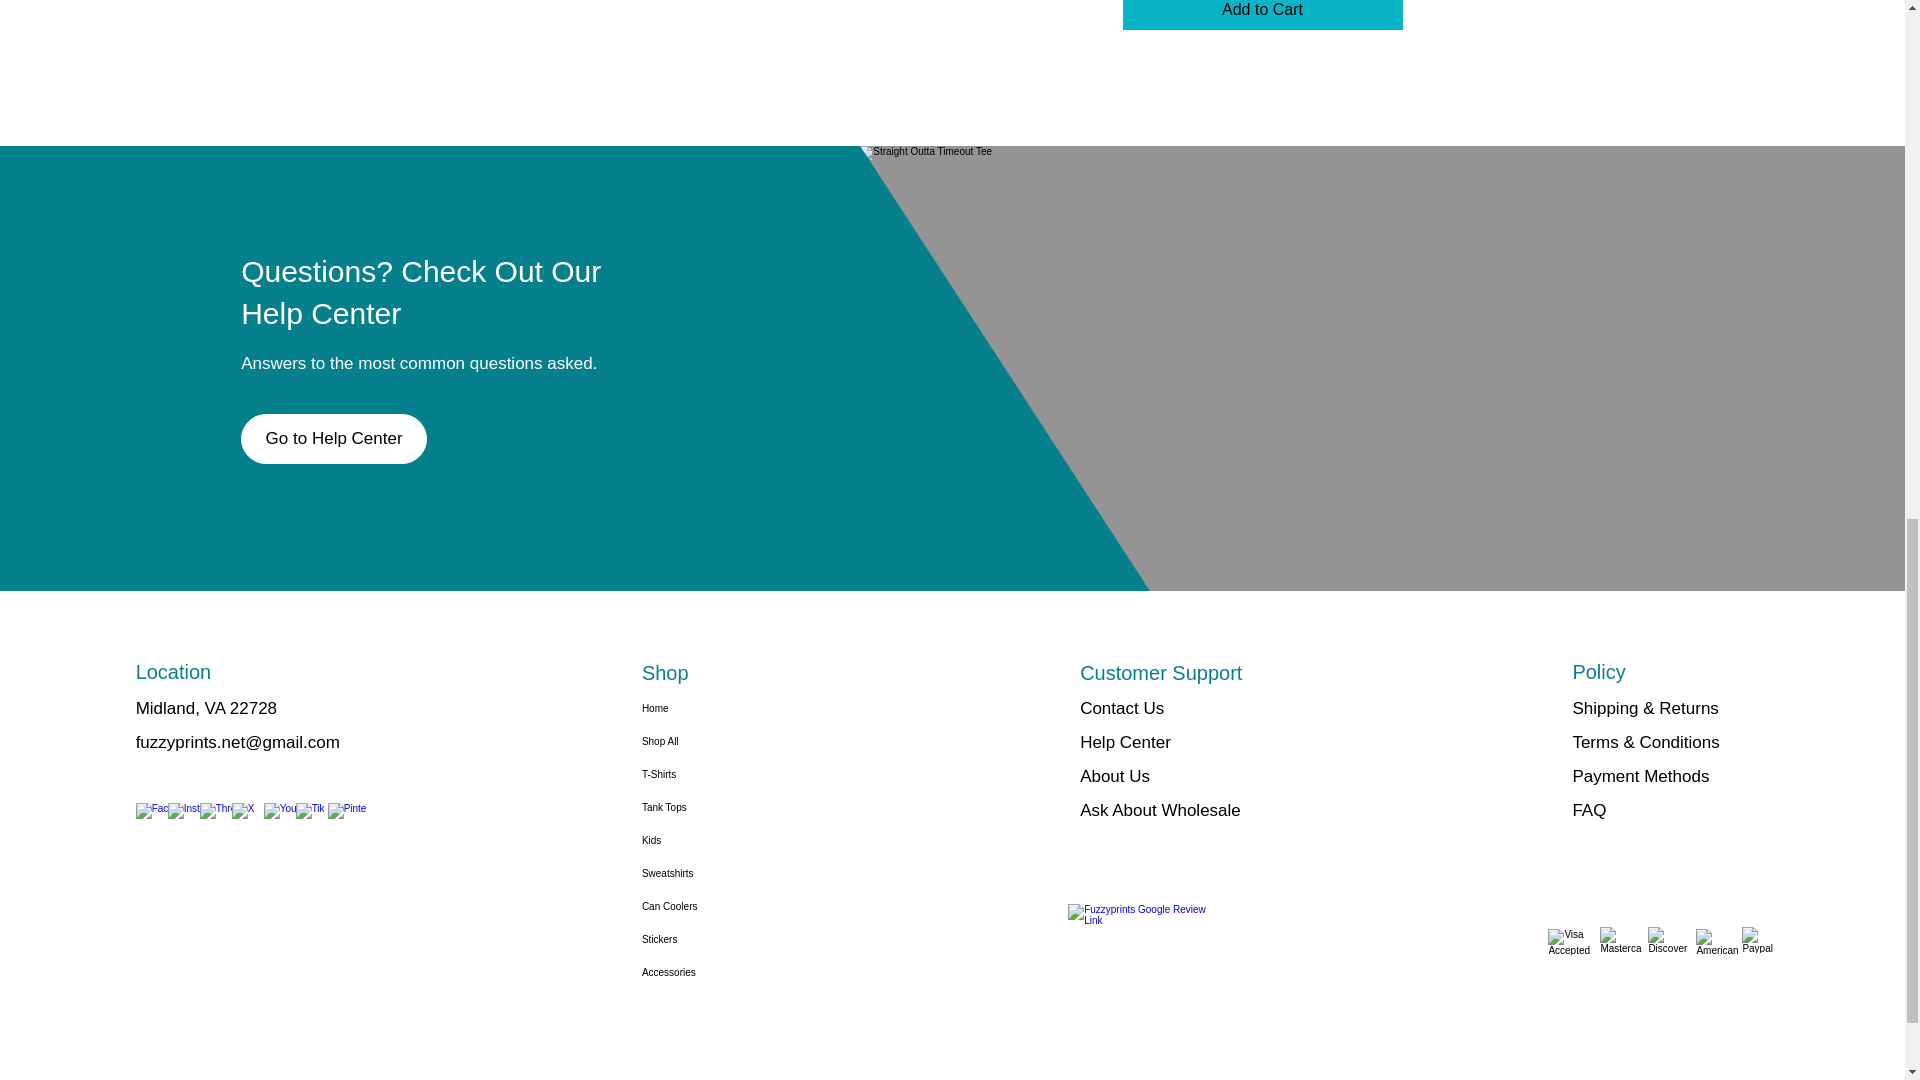  Describe the element at coordinates (702, 972) in the screenshot. I see `Accessories` at that location.